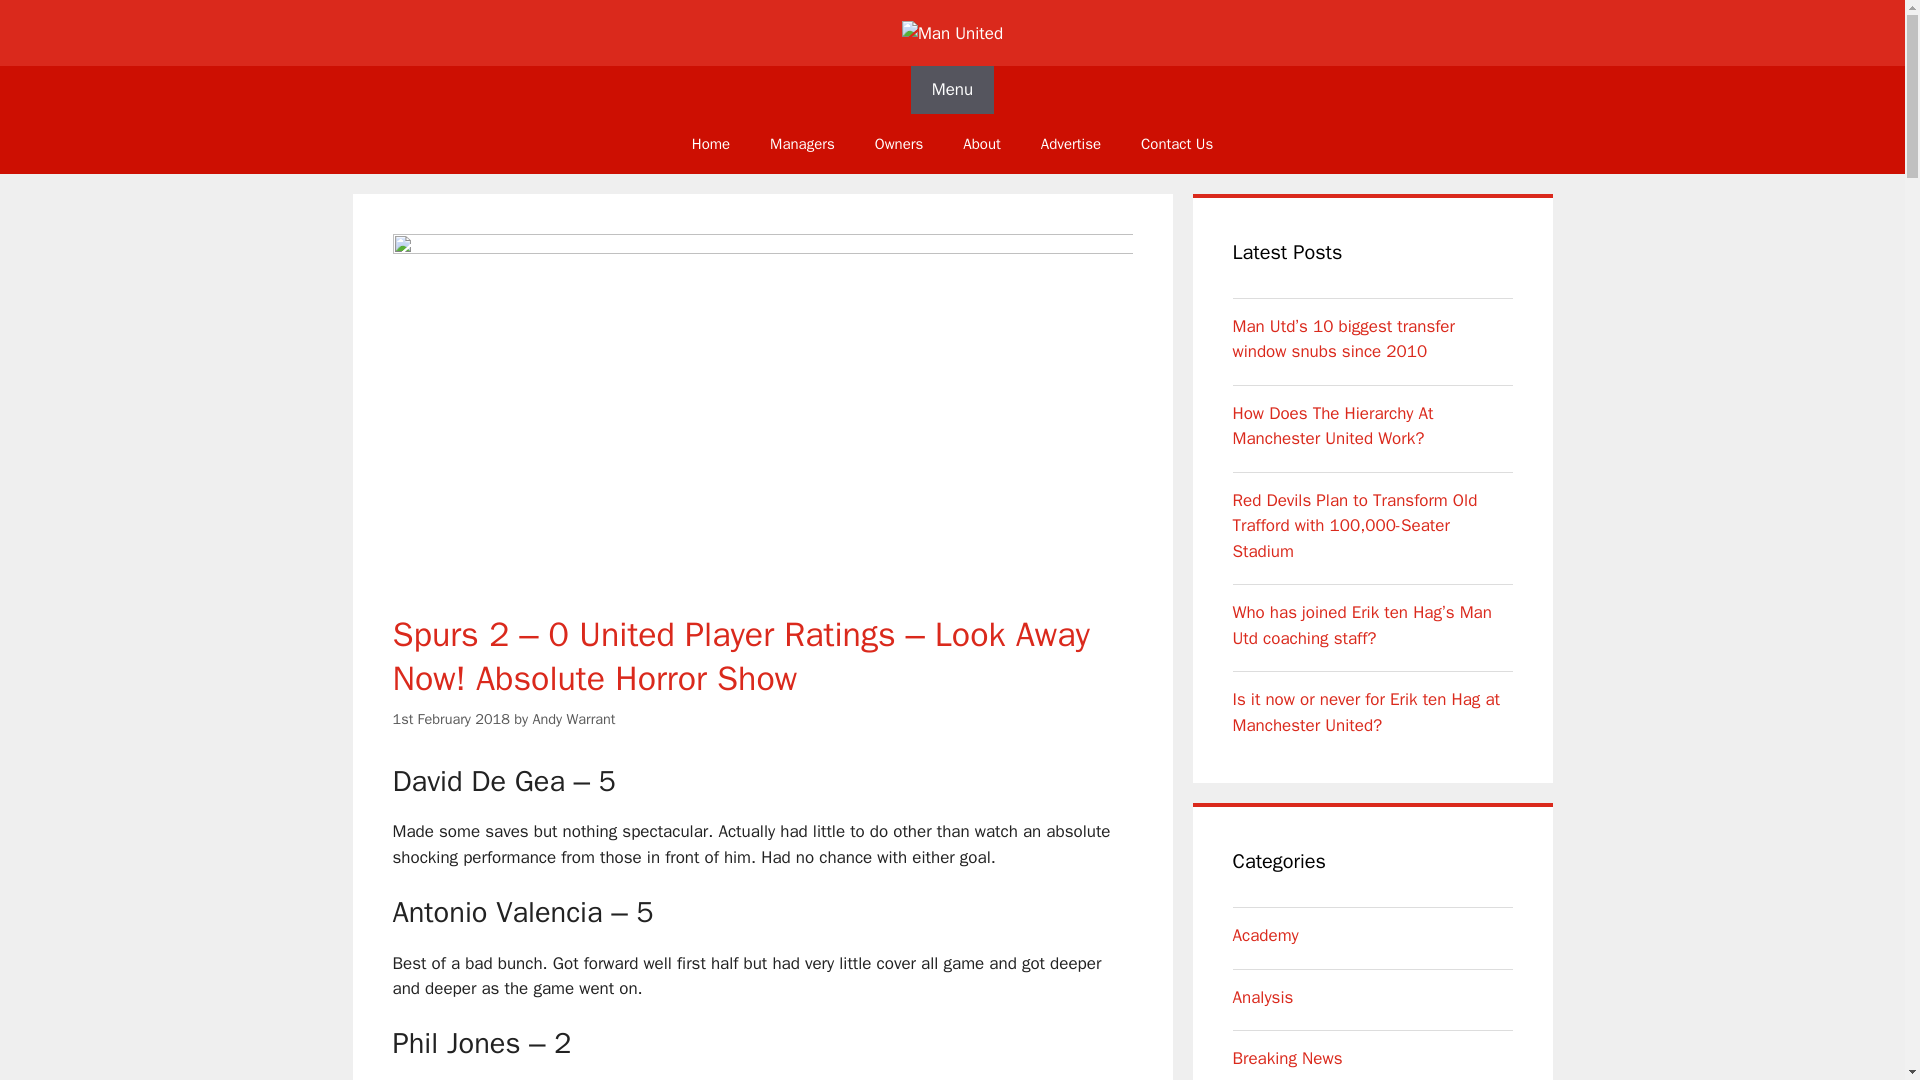  What do you see at coordinates (1176, 144) in the screenshot?
I see `Contact Us` at bounding box center [1176, 144].